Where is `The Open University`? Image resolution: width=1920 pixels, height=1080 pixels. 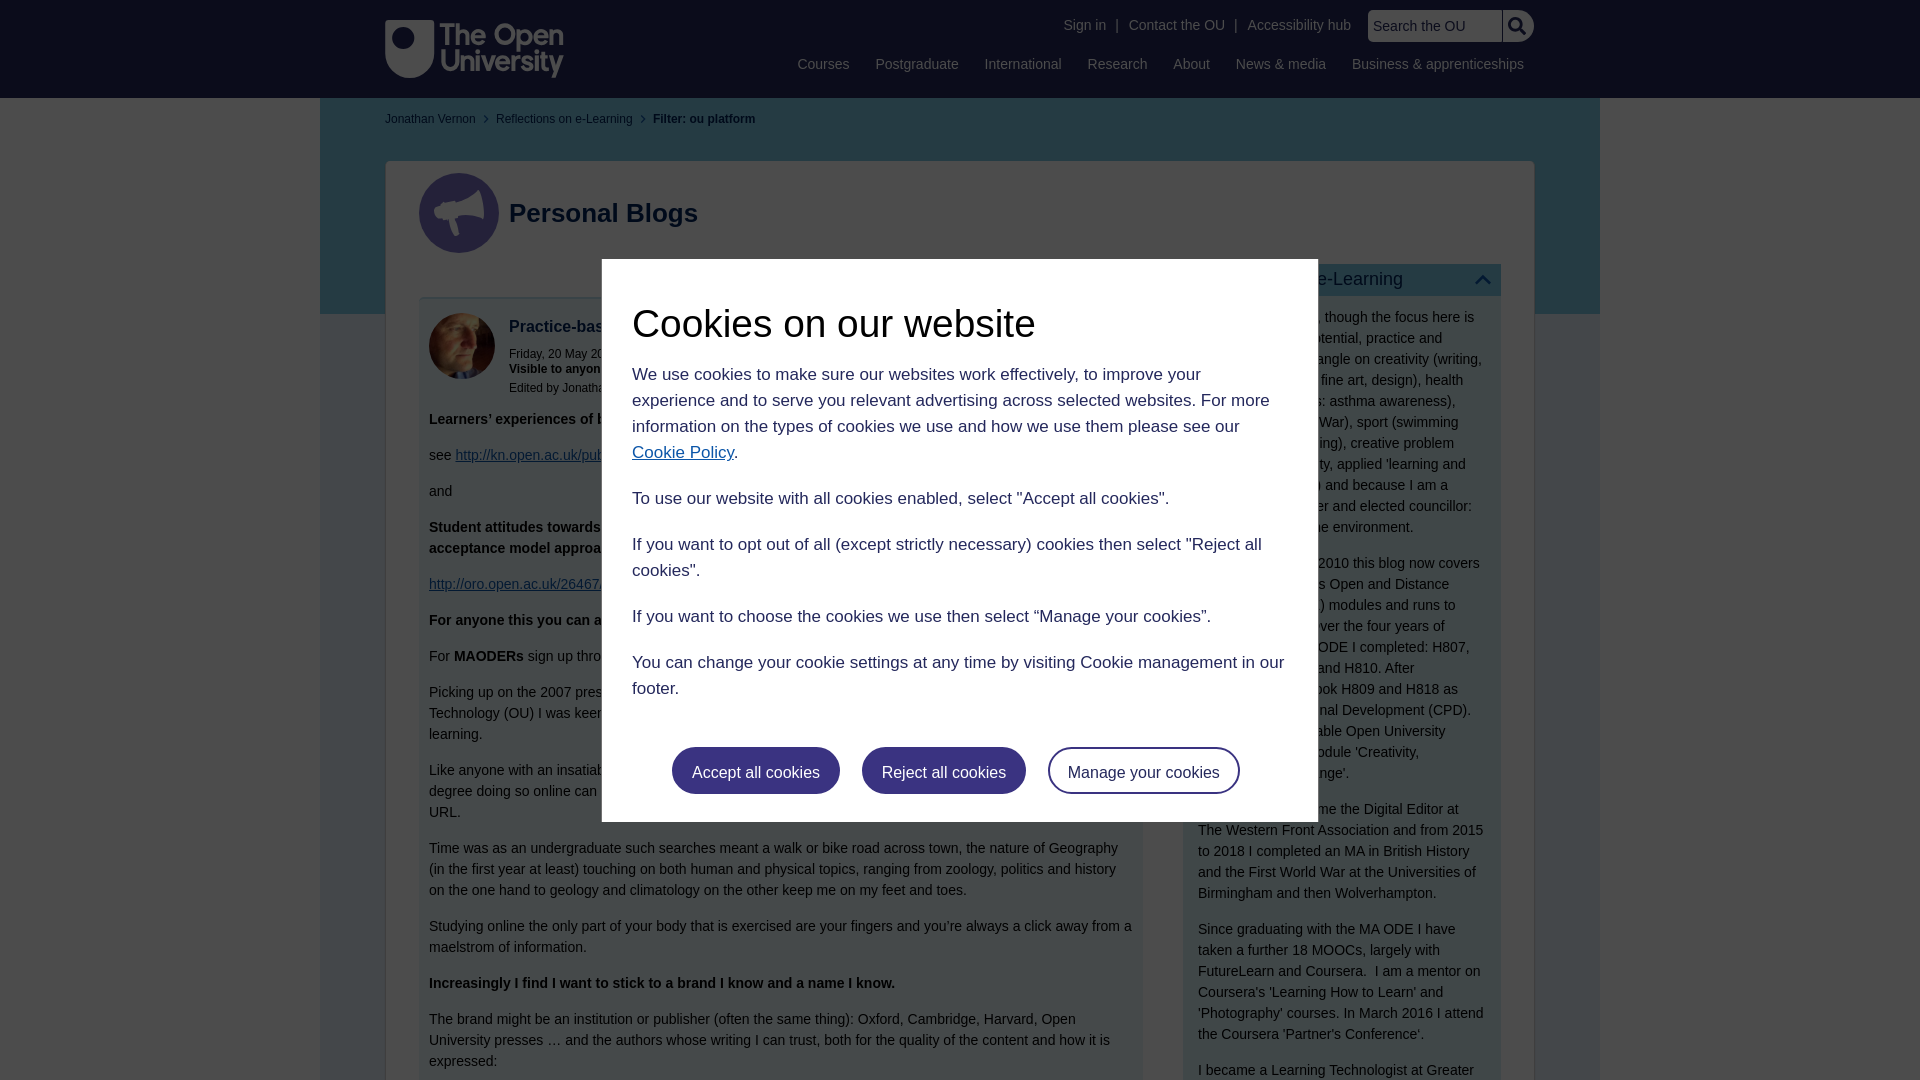
The Open University is located at coordinates (474, 48).